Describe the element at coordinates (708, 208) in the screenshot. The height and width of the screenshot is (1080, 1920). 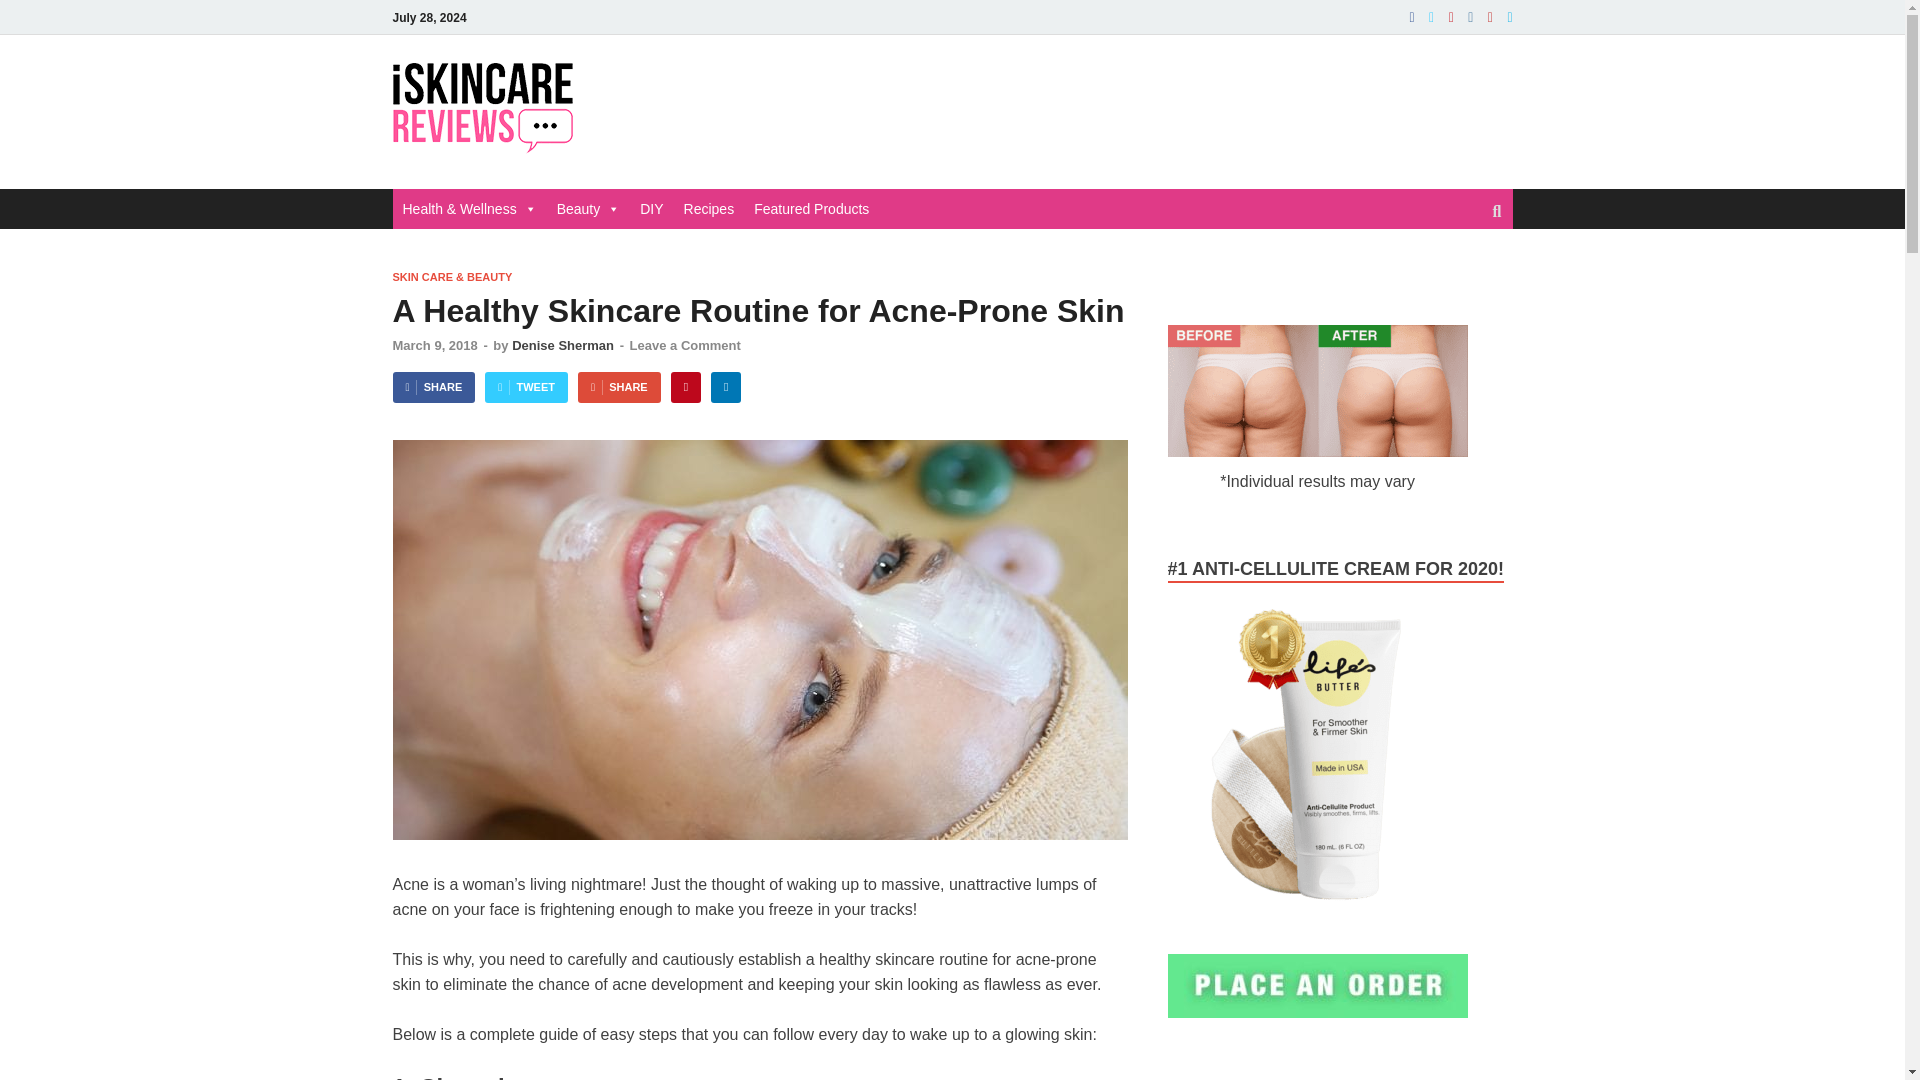
I see `Recipes` at that location.